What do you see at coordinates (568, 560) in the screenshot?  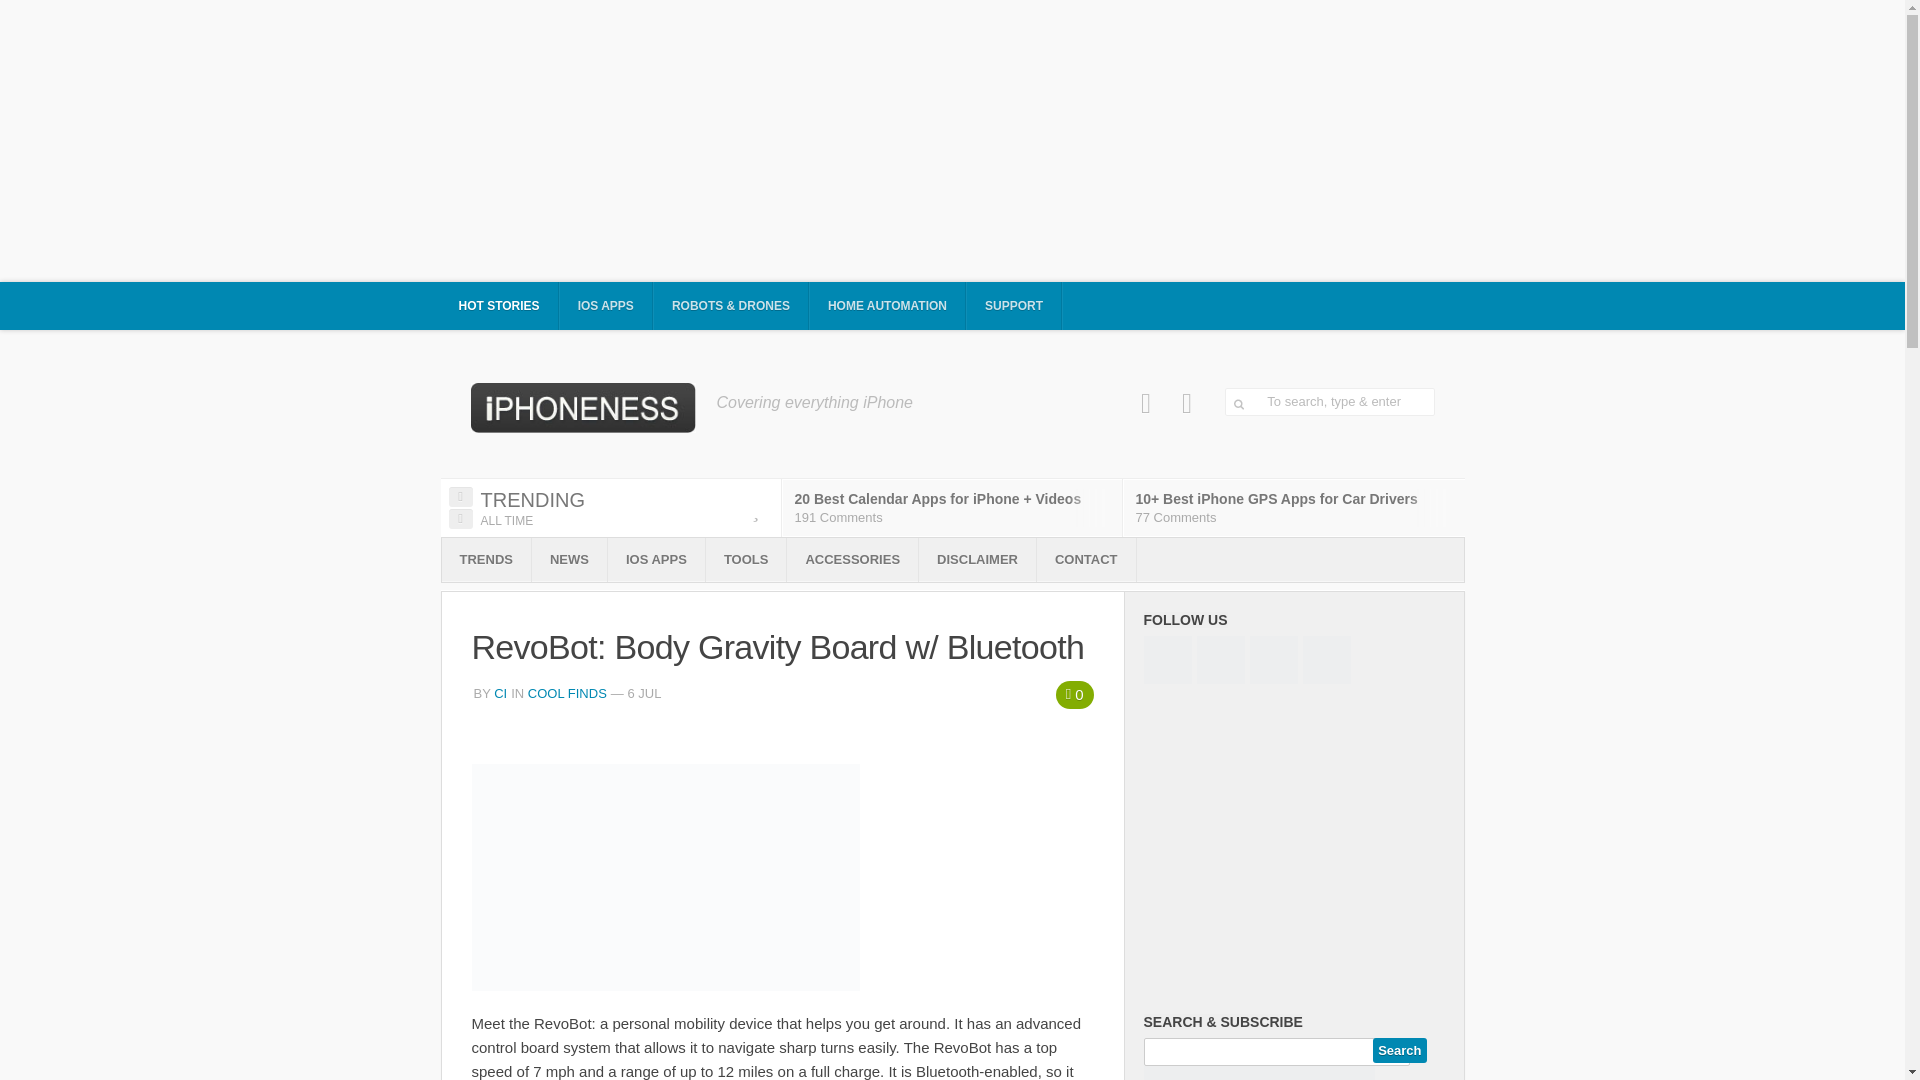 I see `NEWS` at bounding box center [568, 560].